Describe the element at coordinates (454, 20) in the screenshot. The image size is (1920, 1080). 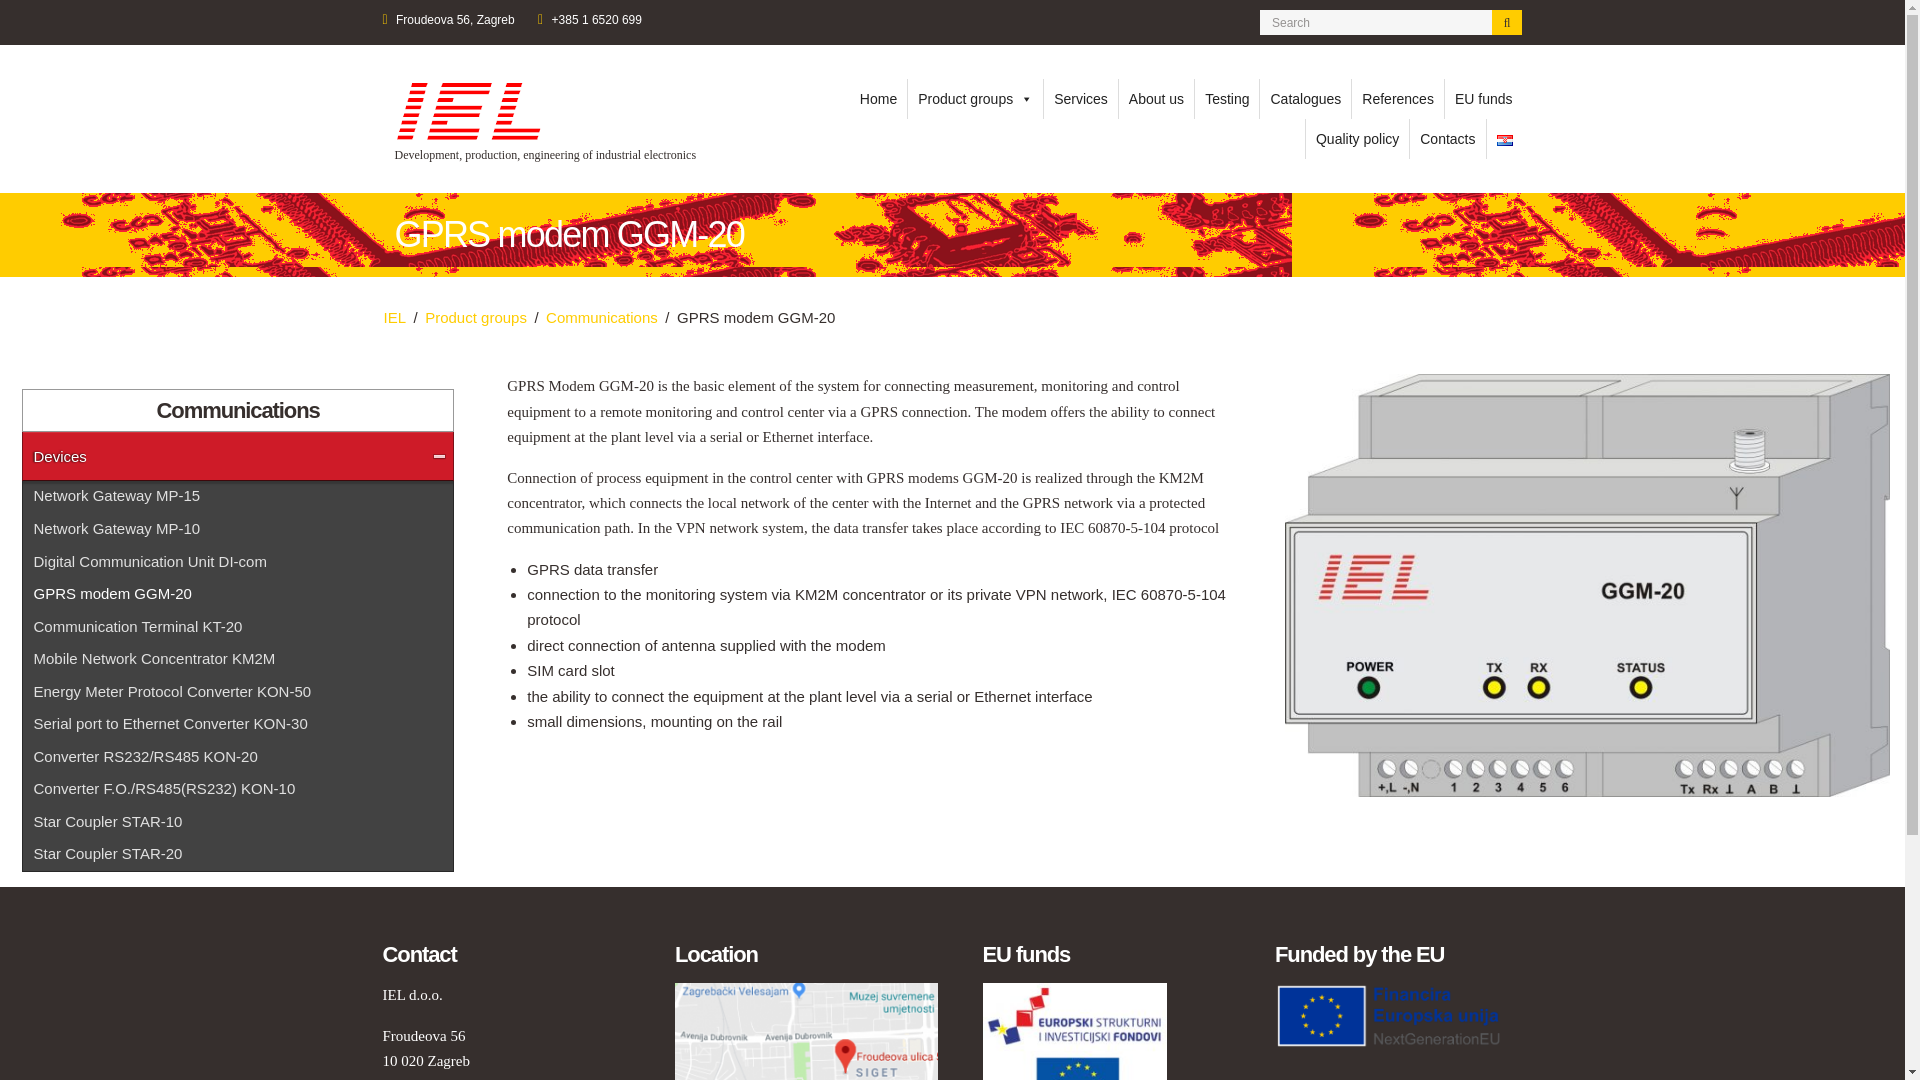
I see `Froudeova 56, Zagreb` at that location.